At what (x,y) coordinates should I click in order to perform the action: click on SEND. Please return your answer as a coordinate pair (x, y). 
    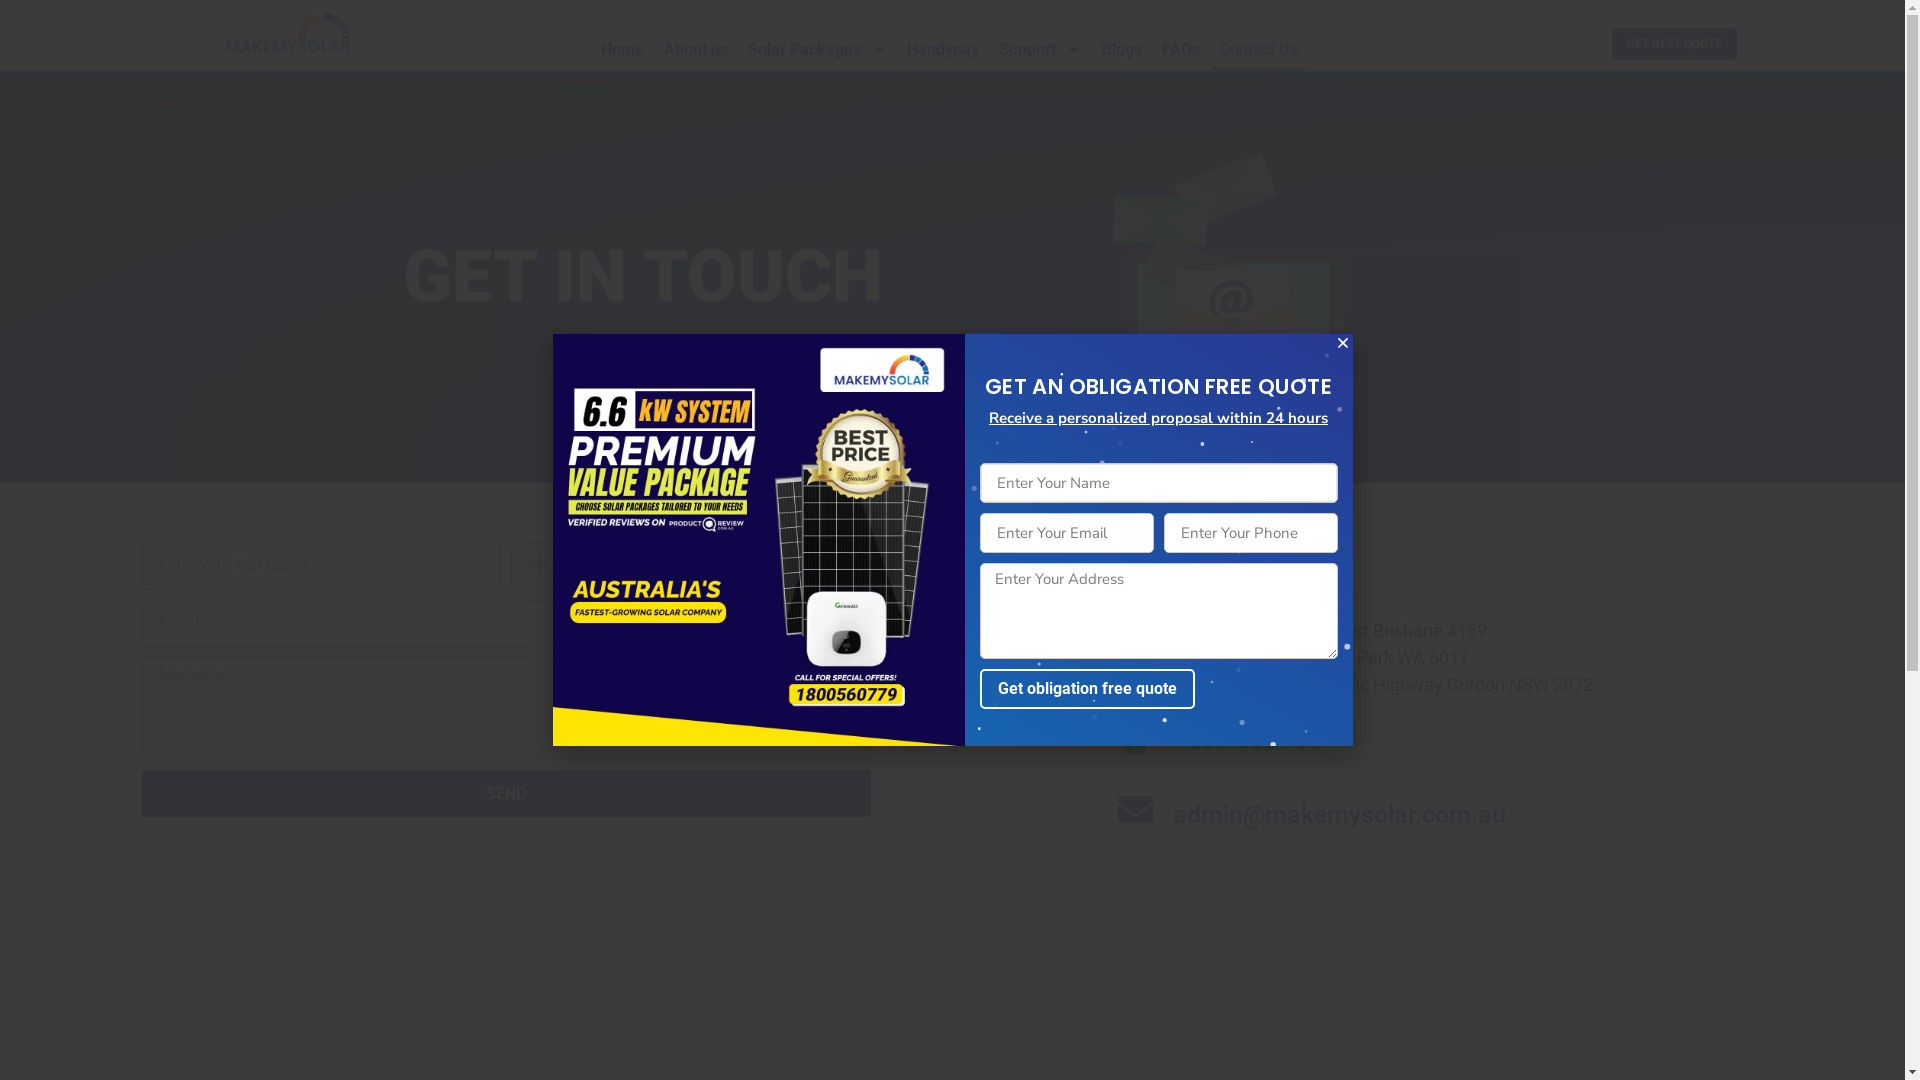
    Looking at the image, I should click on (506, 793).